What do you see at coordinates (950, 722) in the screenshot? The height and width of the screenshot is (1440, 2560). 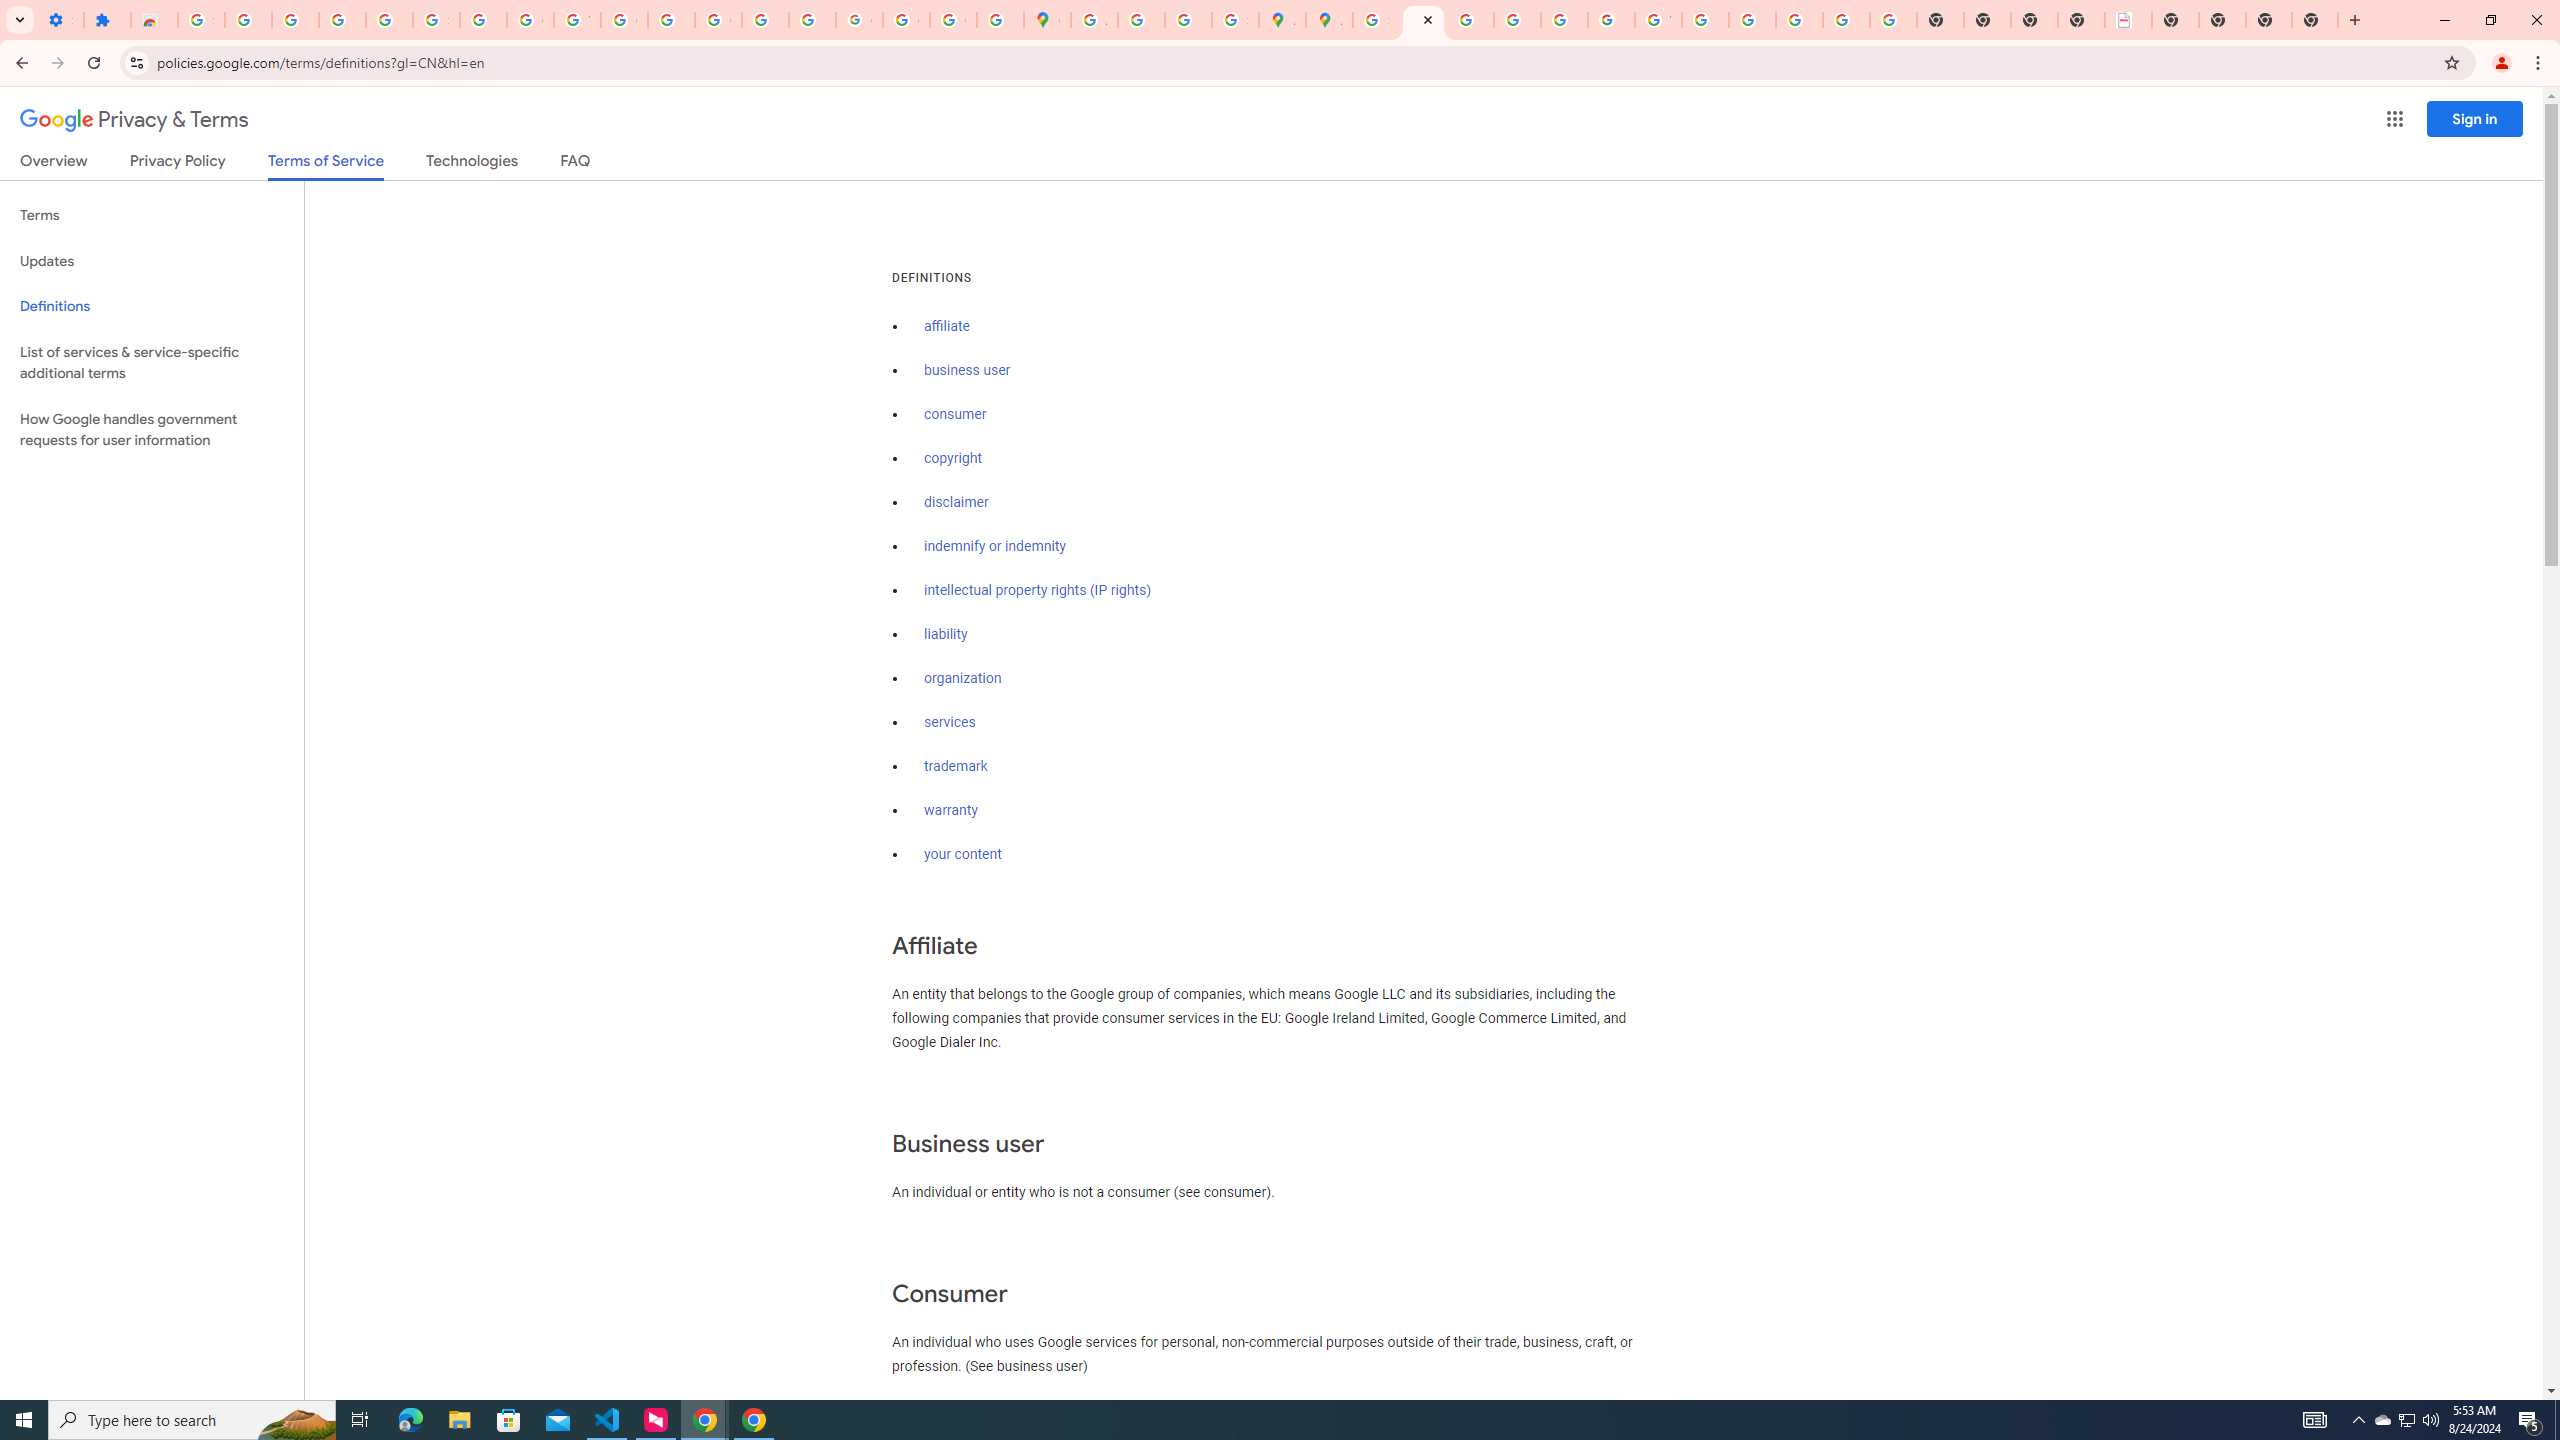 I see `services` at bounding box center [950, 722].